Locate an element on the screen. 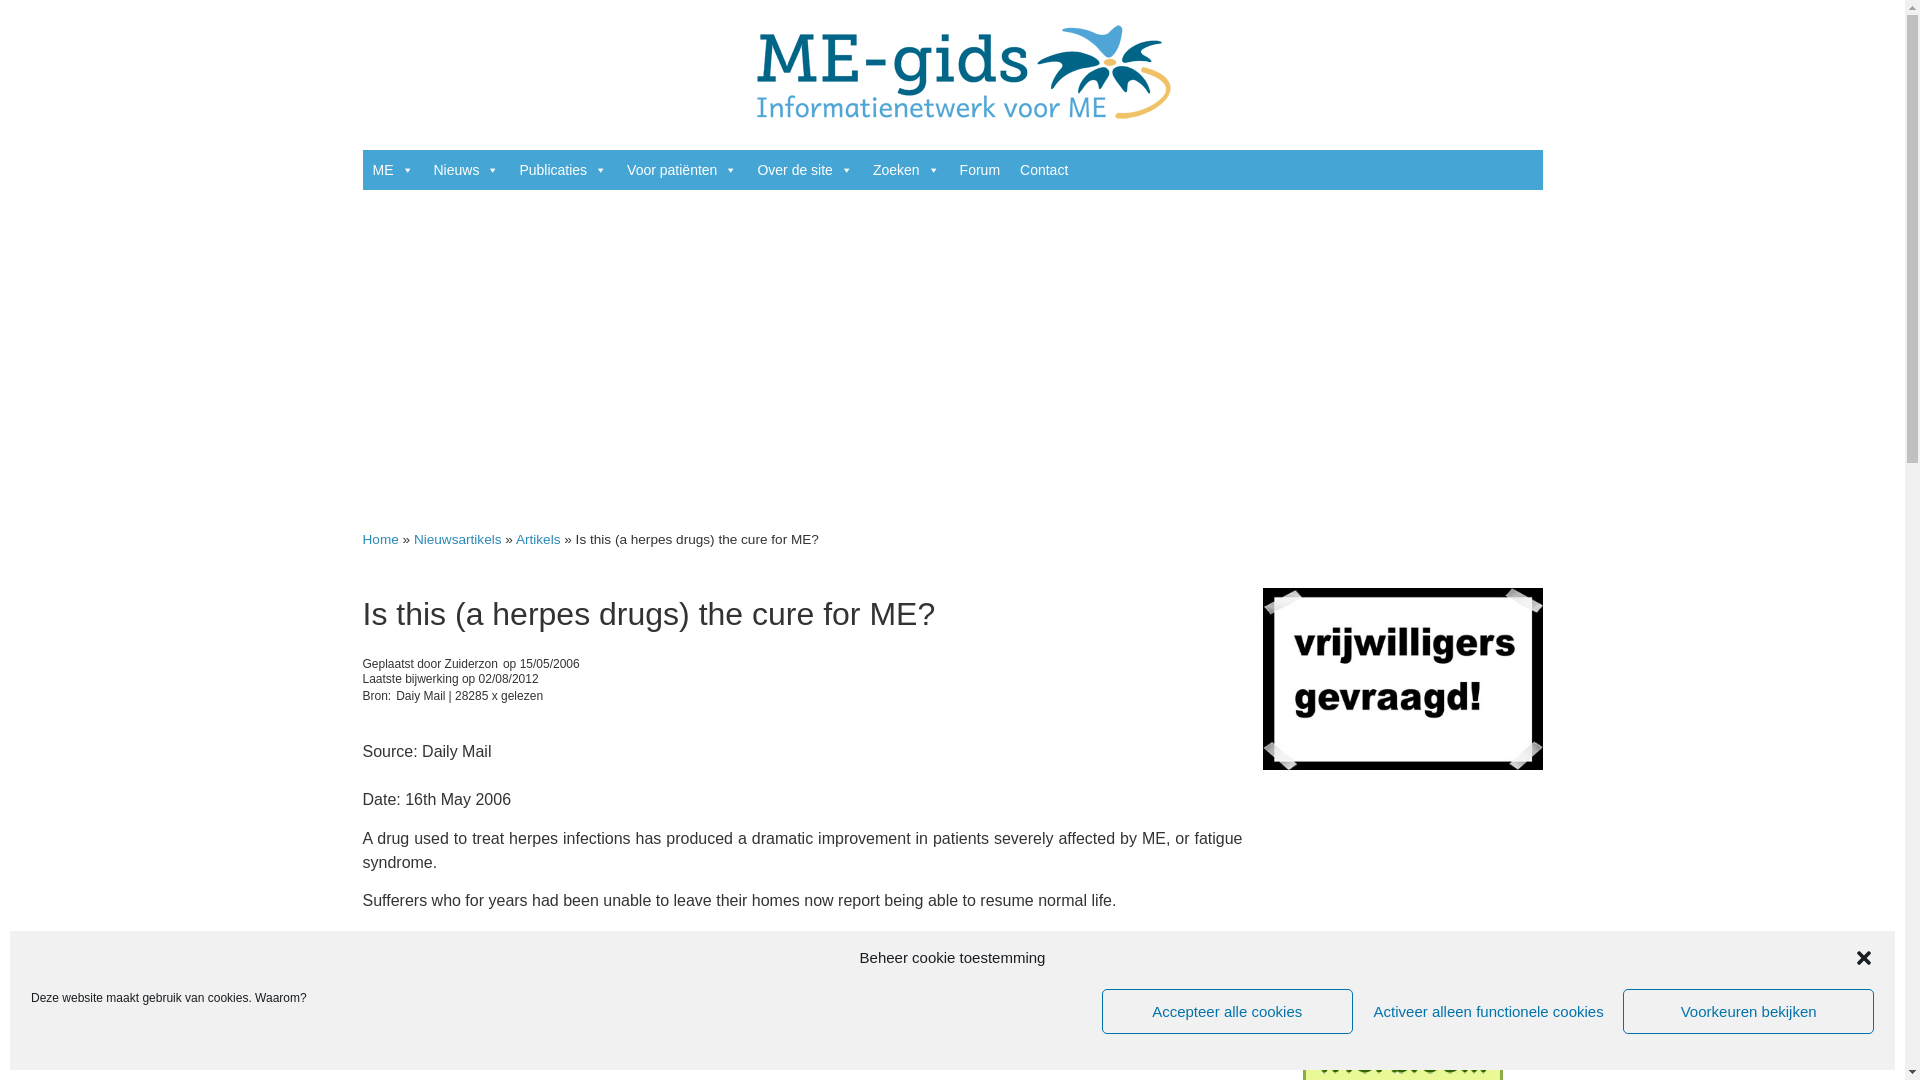 The width and height of the screenshot is (1920, 1080). ME is located at coordinates (392, 170).